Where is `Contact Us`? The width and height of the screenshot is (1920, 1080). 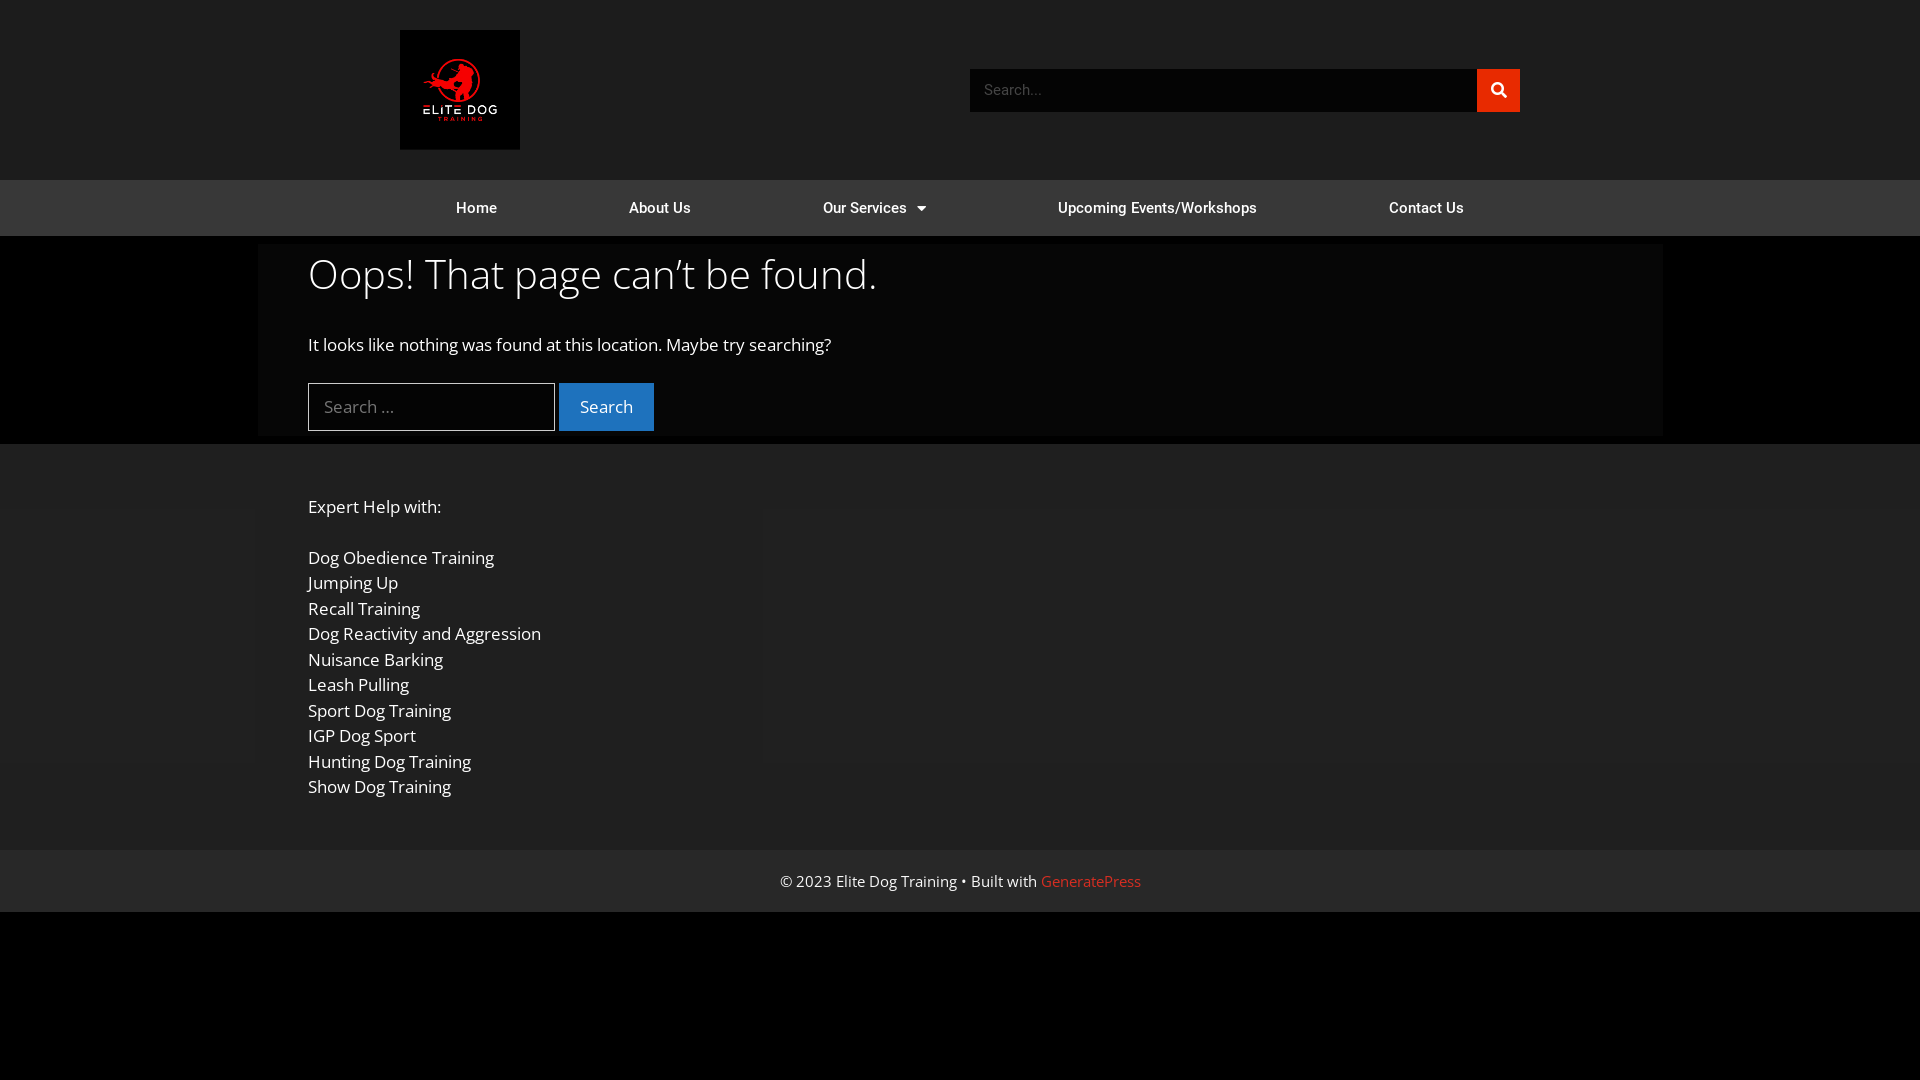
Contact Us is located at coordinates (1426, 208).